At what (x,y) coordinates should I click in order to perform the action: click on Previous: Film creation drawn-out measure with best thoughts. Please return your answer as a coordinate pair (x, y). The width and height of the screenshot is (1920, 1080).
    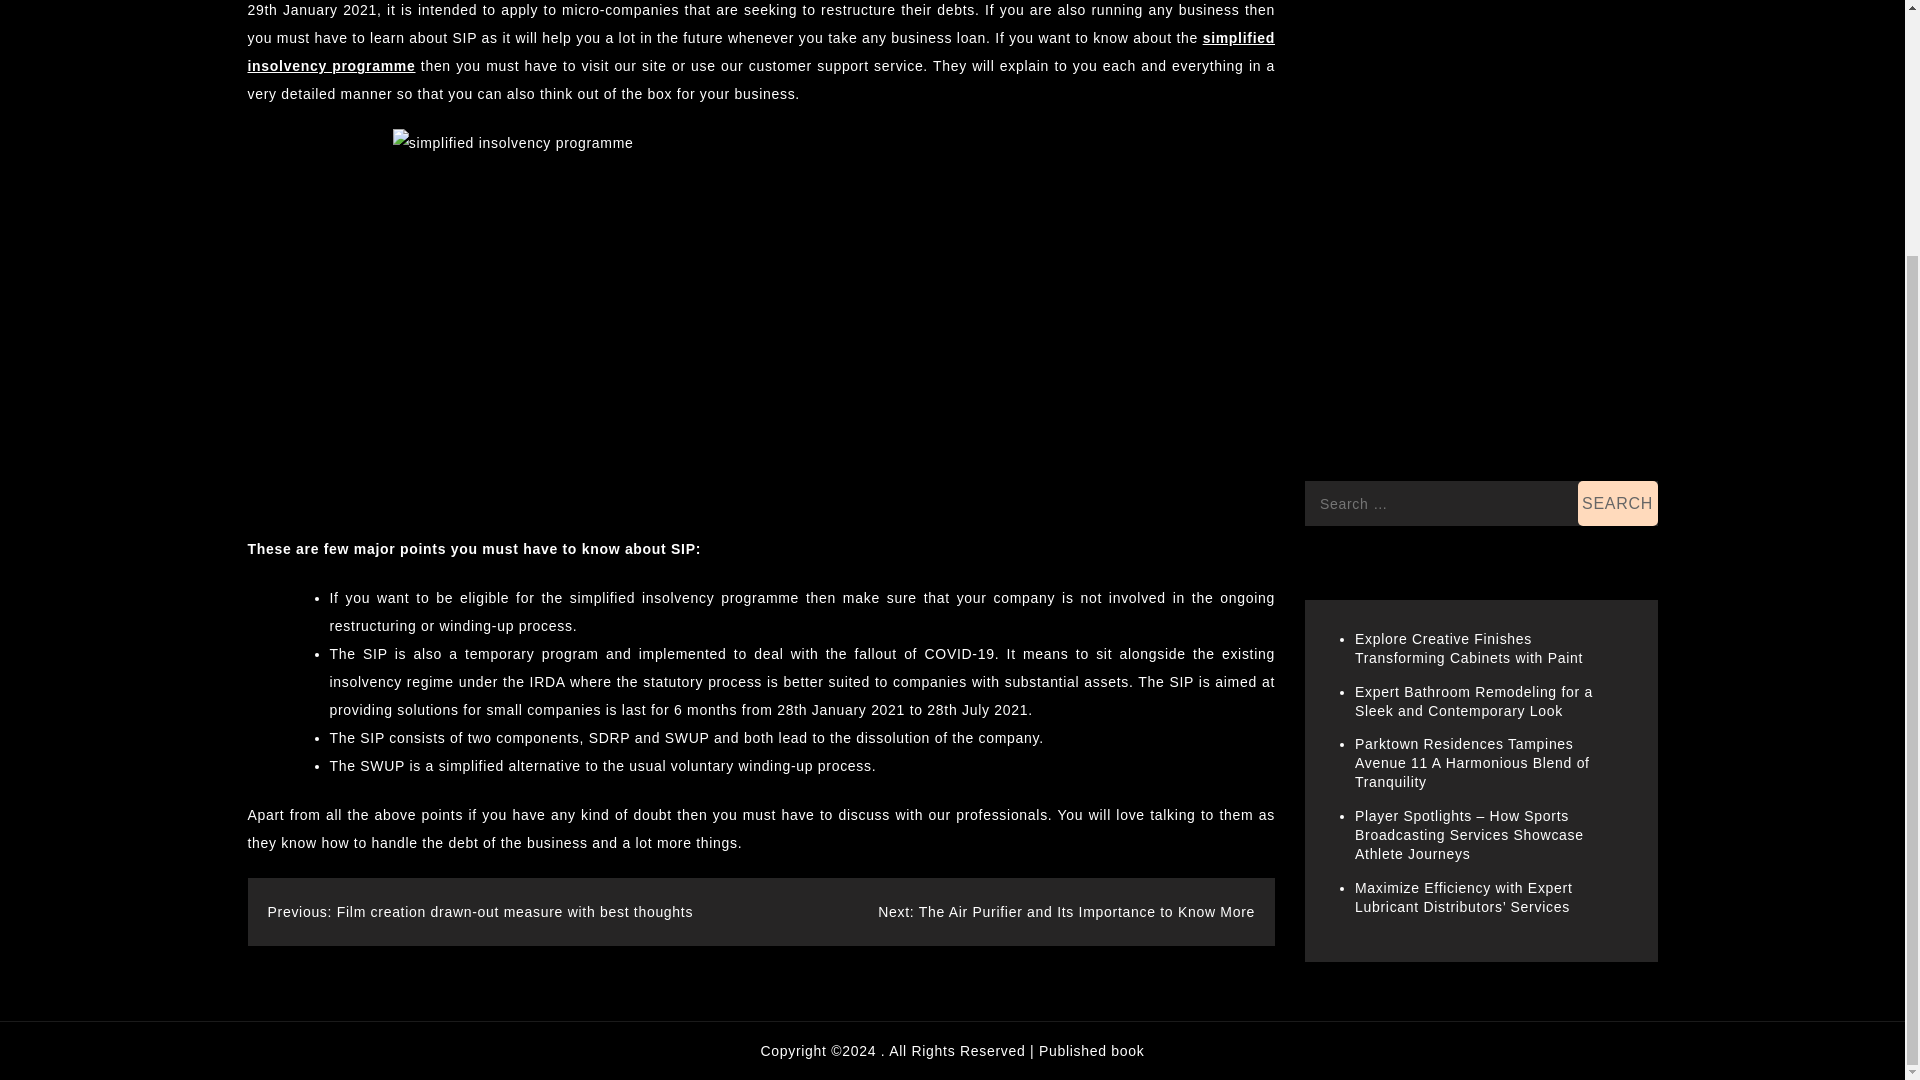
    Looking at the image, I should click on (480, 912).